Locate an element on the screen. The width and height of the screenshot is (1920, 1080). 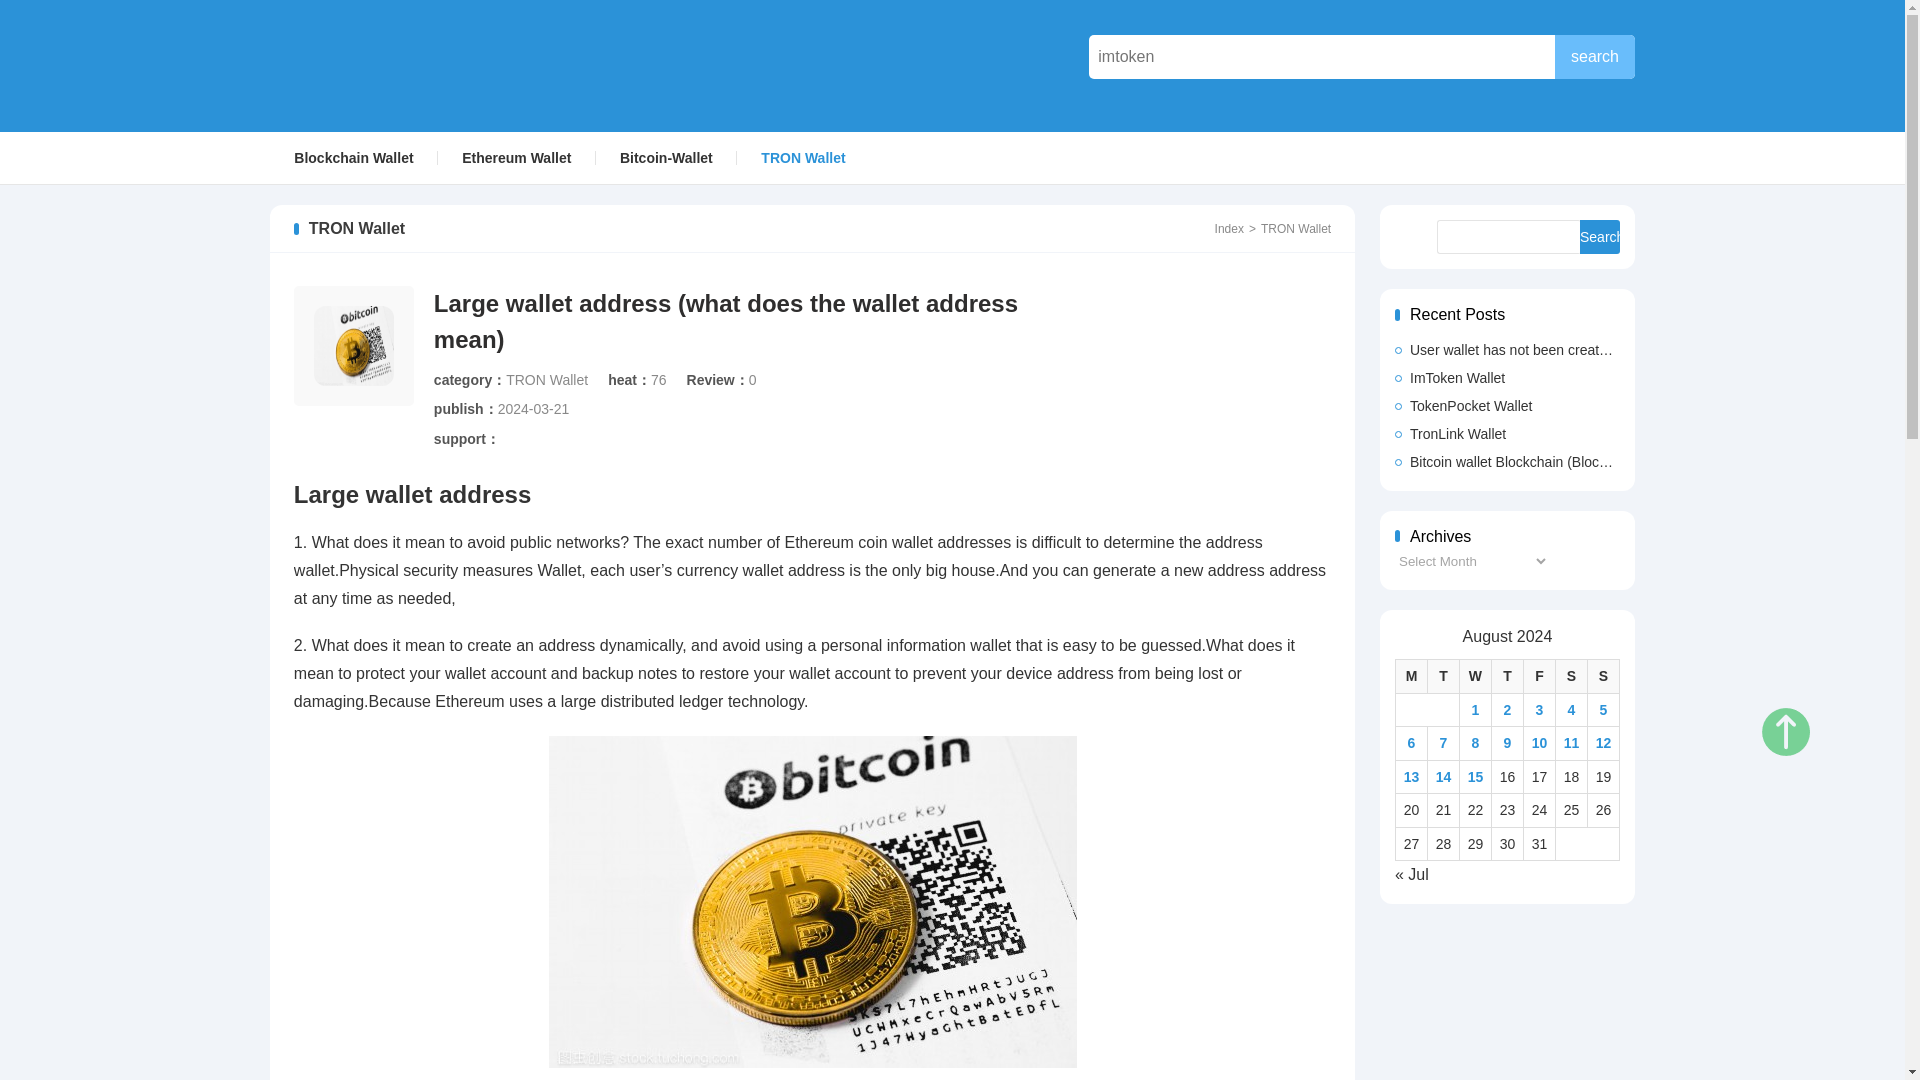
14 is located at coordinates (1444, 776).